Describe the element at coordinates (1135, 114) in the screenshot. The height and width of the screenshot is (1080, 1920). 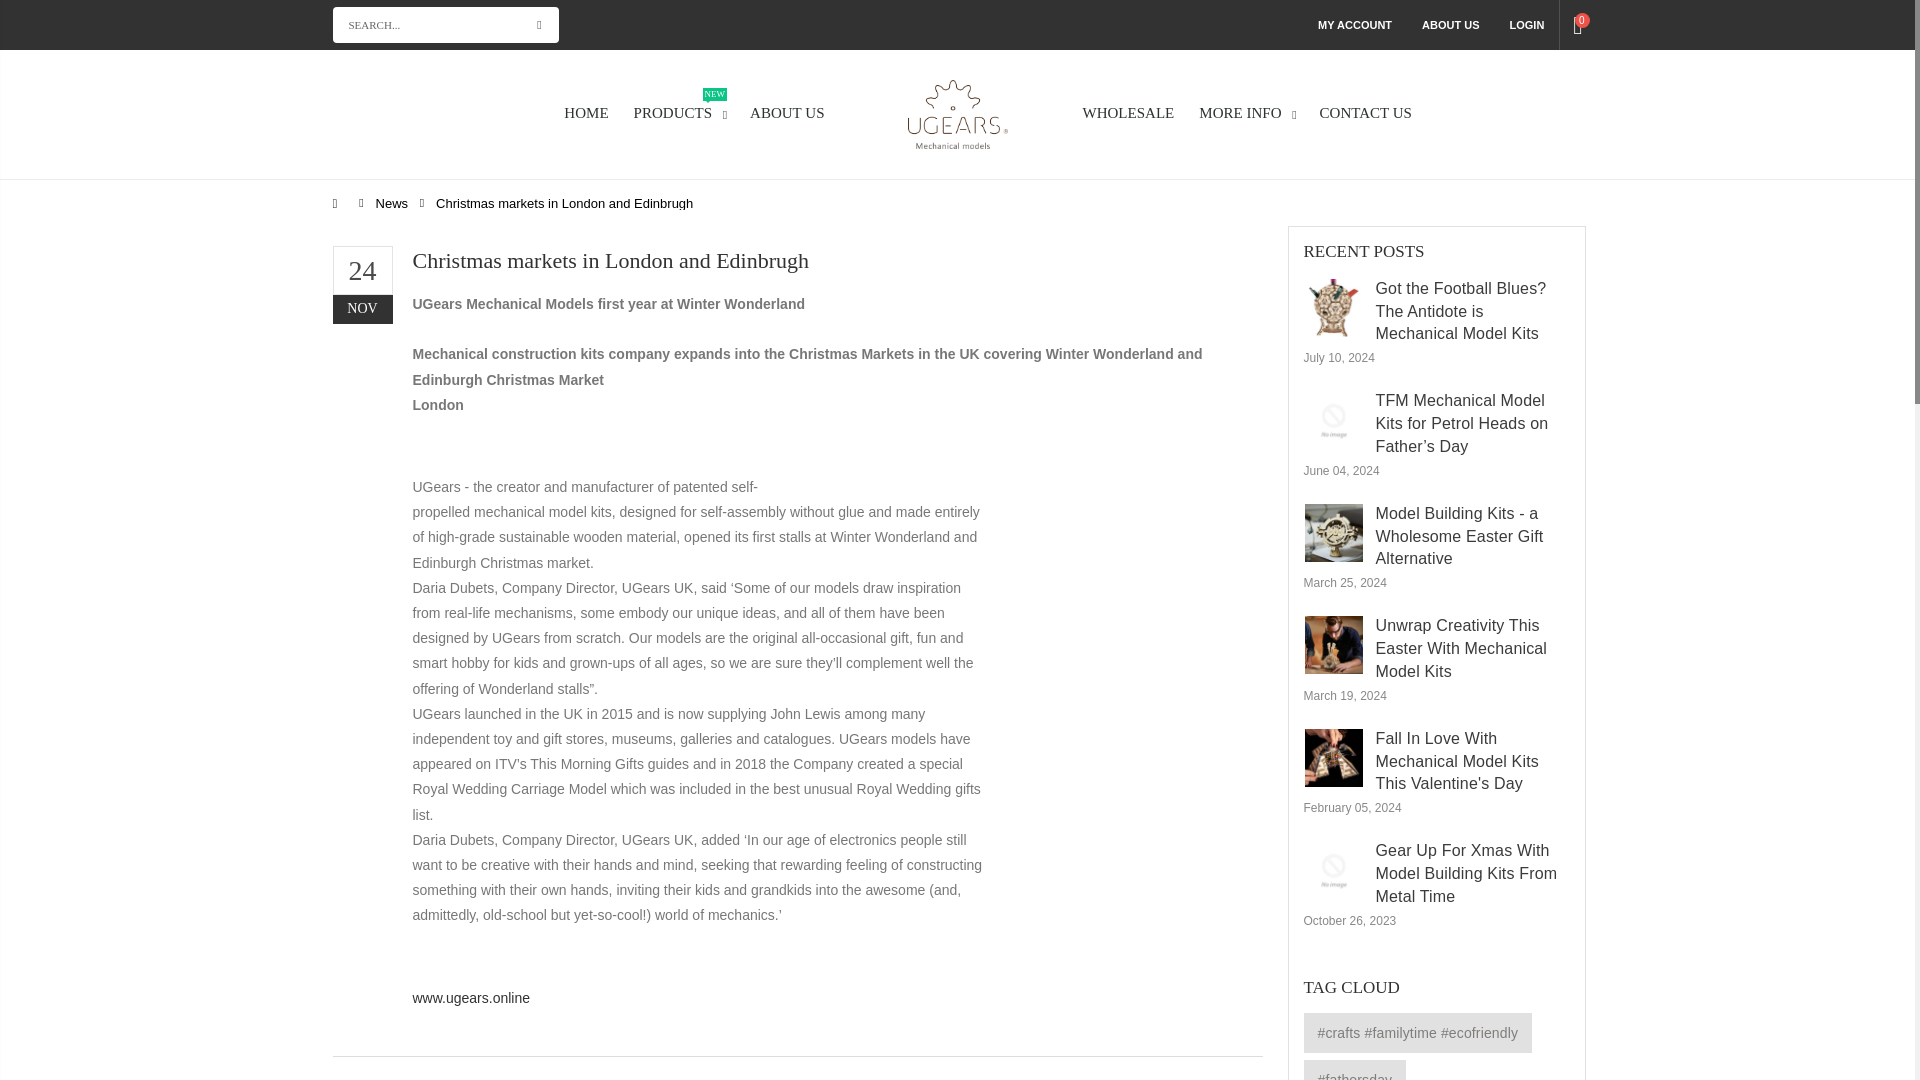
I see `WHOLESALE` at that location.